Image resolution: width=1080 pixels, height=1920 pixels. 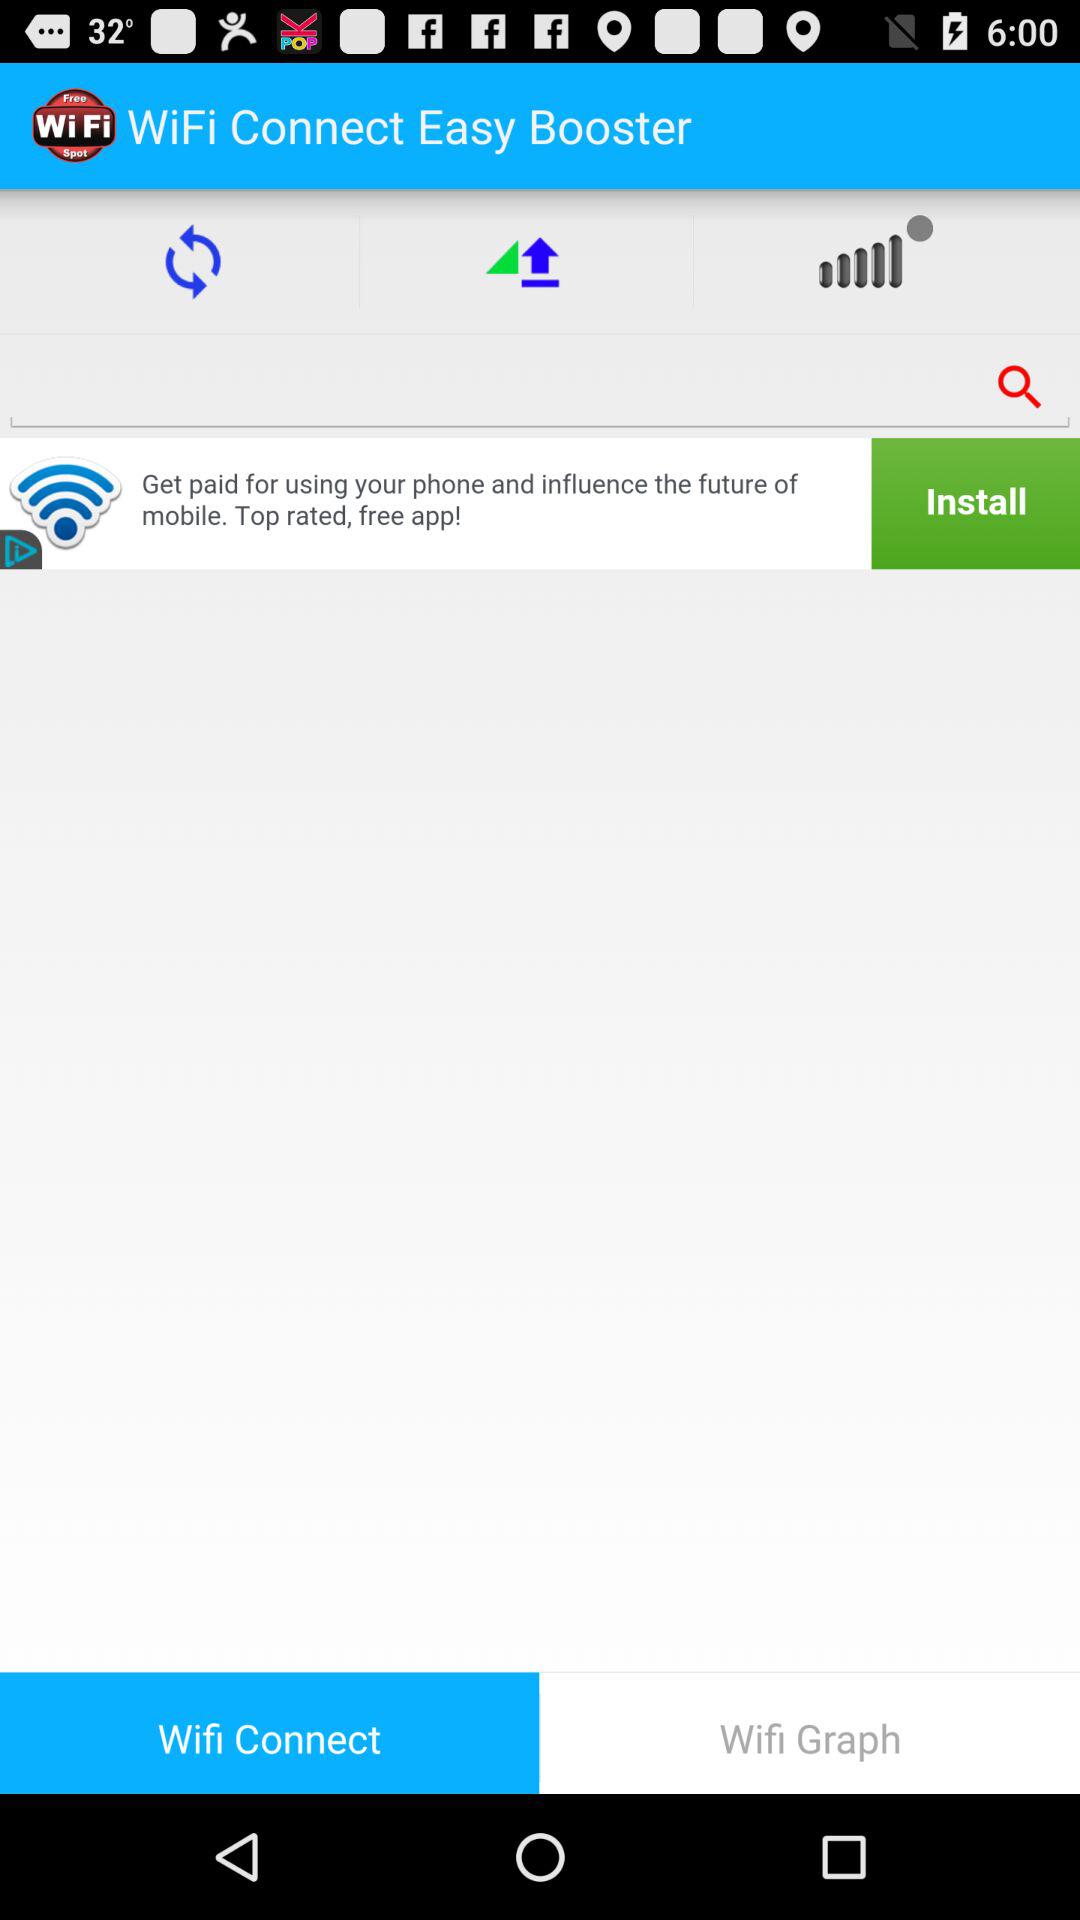 What do you see at coordinates (526, 261) in the screenshot?
I see `click the icon below wifi connect easy` at bounding box center [526, 261].